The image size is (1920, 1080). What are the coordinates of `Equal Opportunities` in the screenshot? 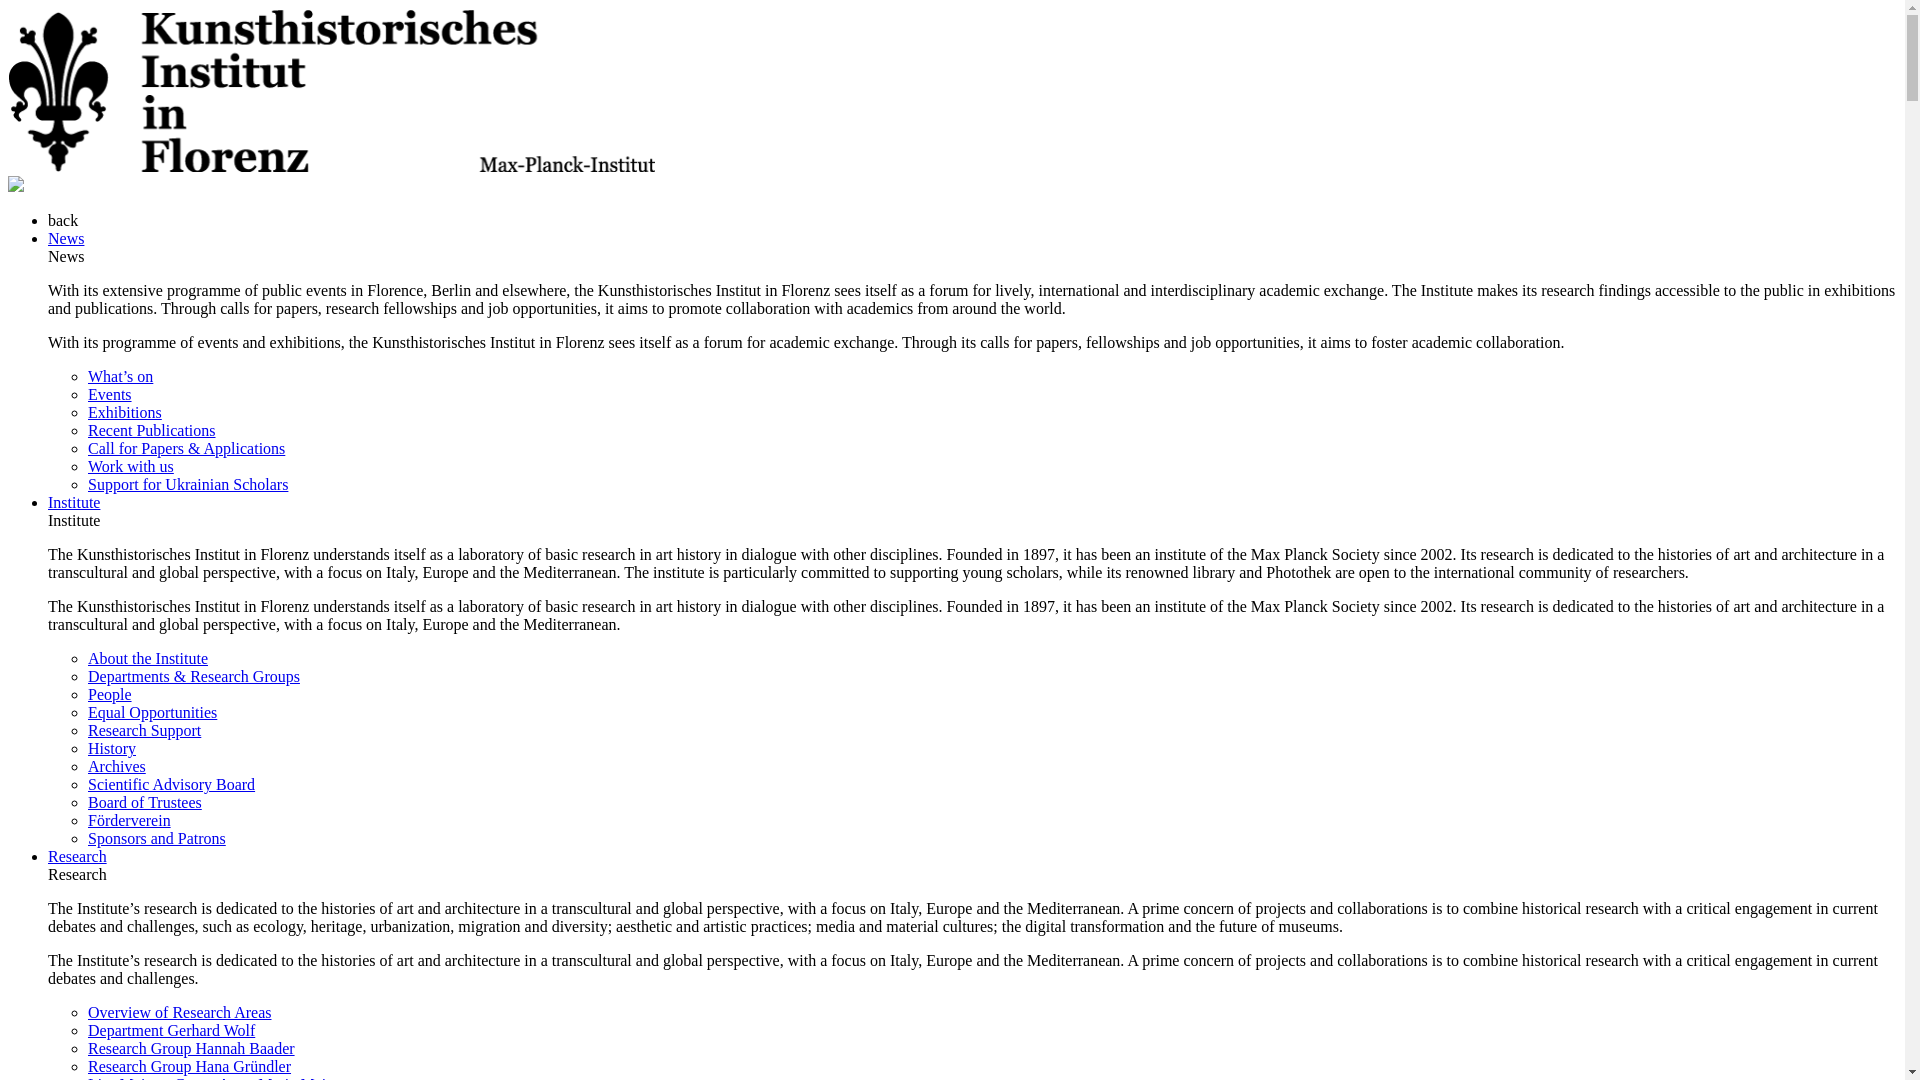 It's located at (152, 712).